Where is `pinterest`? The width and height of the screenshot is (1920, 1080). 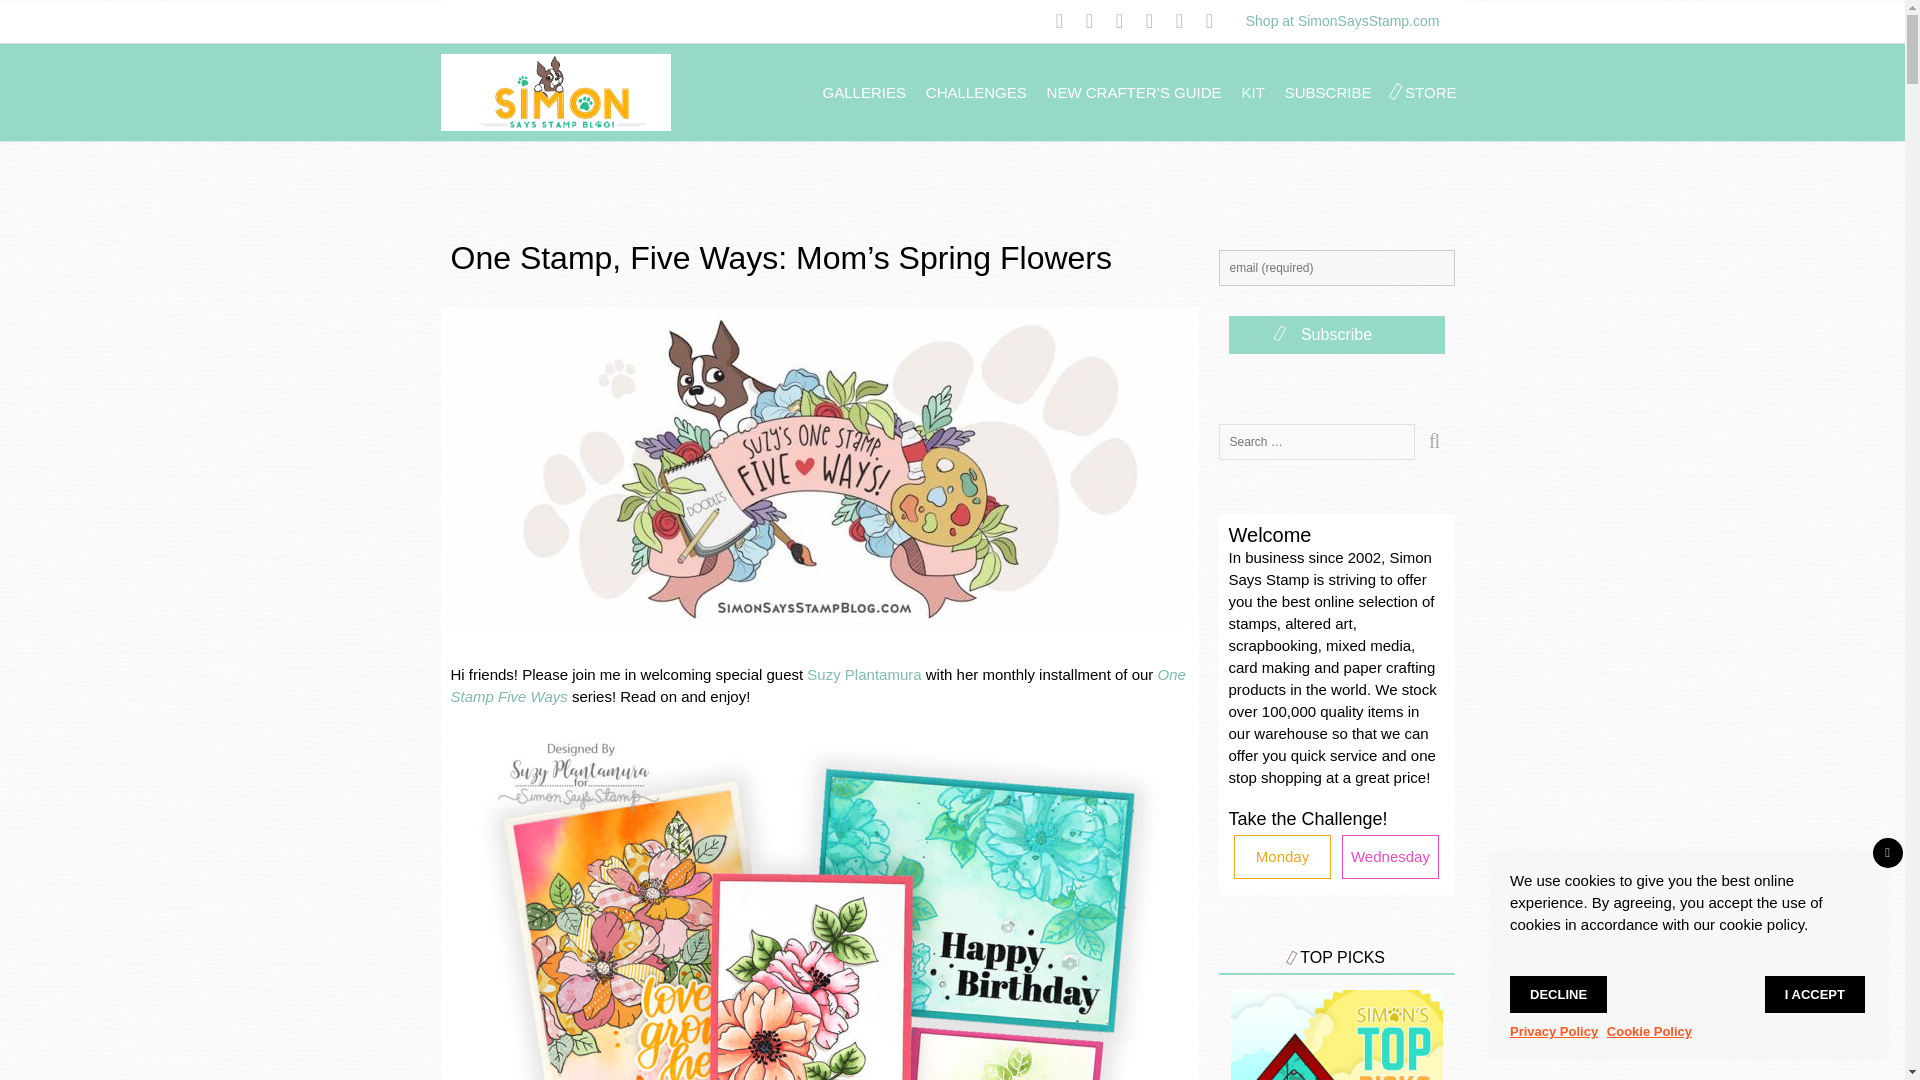 pinterest is located at coordinates (1096, 22).